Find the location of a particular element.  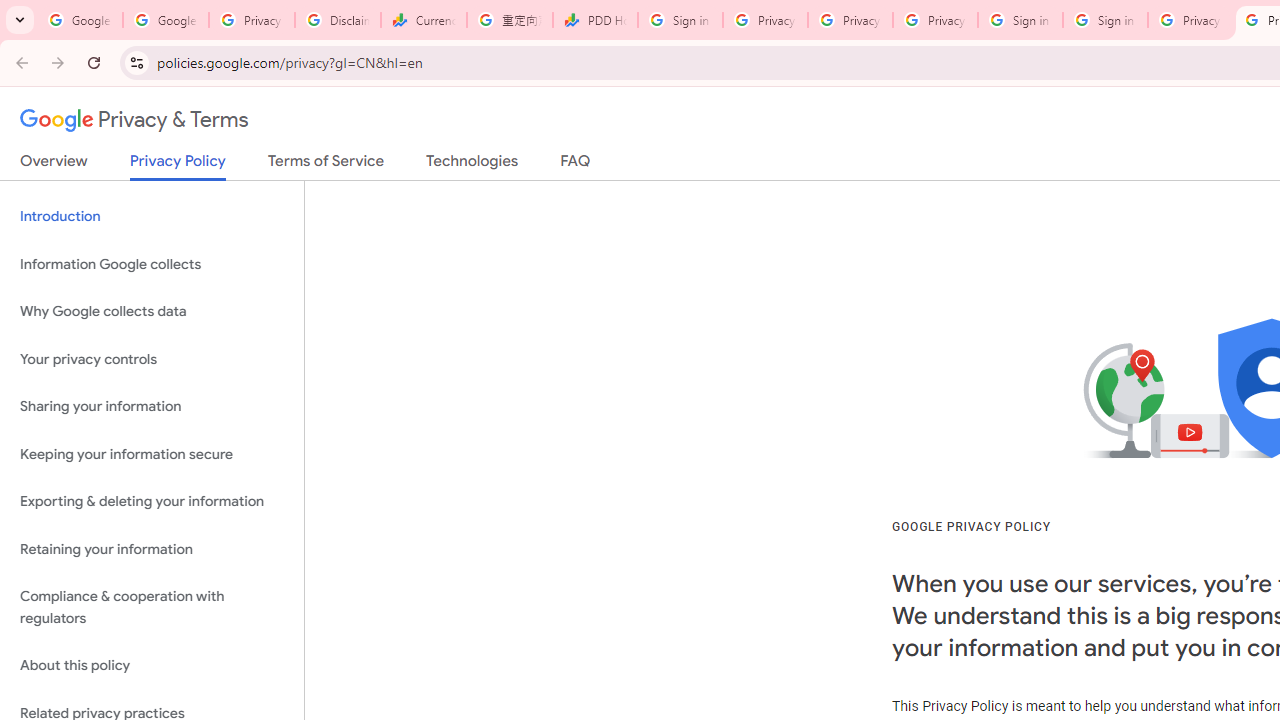

Google Workspace Admin Community is located at coordinates (80, 20).